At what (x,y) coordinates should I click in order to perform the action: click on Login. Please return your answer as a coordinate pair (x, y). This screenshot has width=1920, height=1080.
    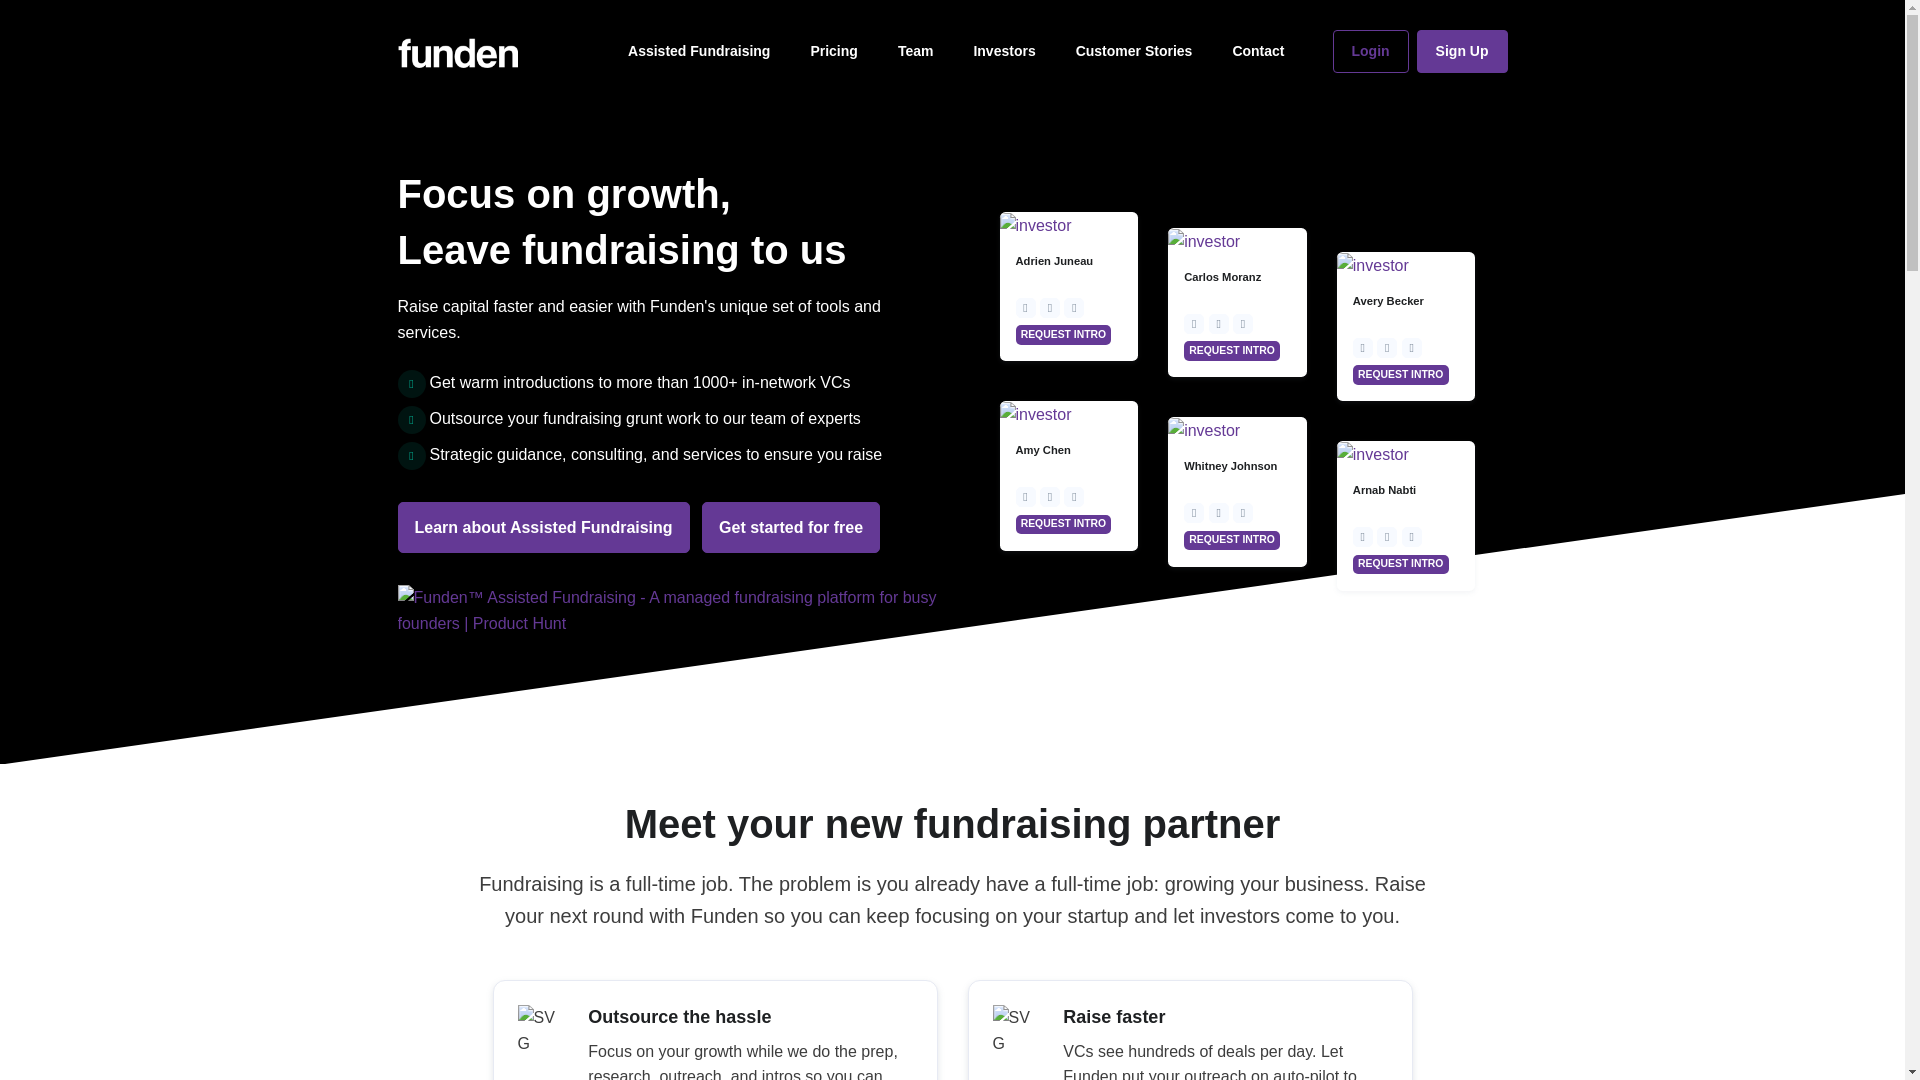
    Looking at the image, I should click on (1370, 52).